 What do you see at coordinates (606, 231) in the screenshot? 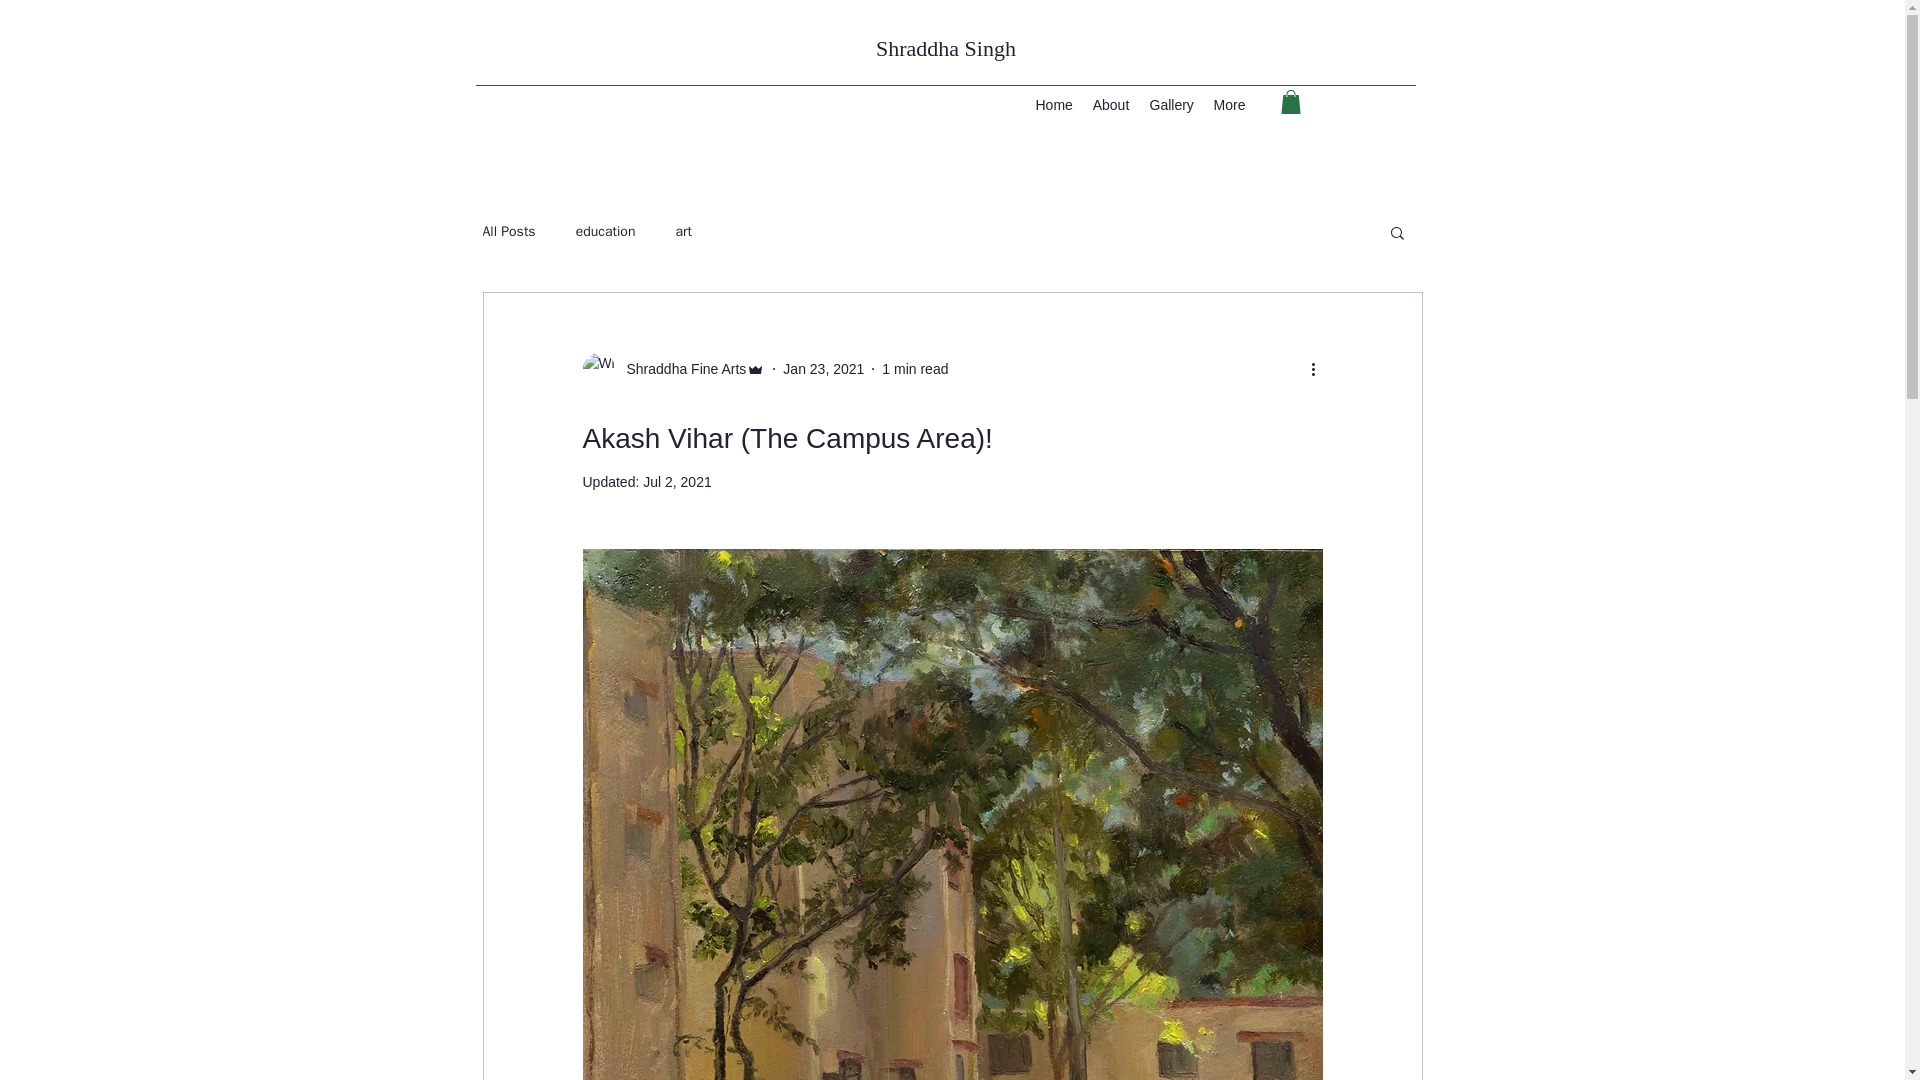
I see `education` at bounding box center [606, 231].